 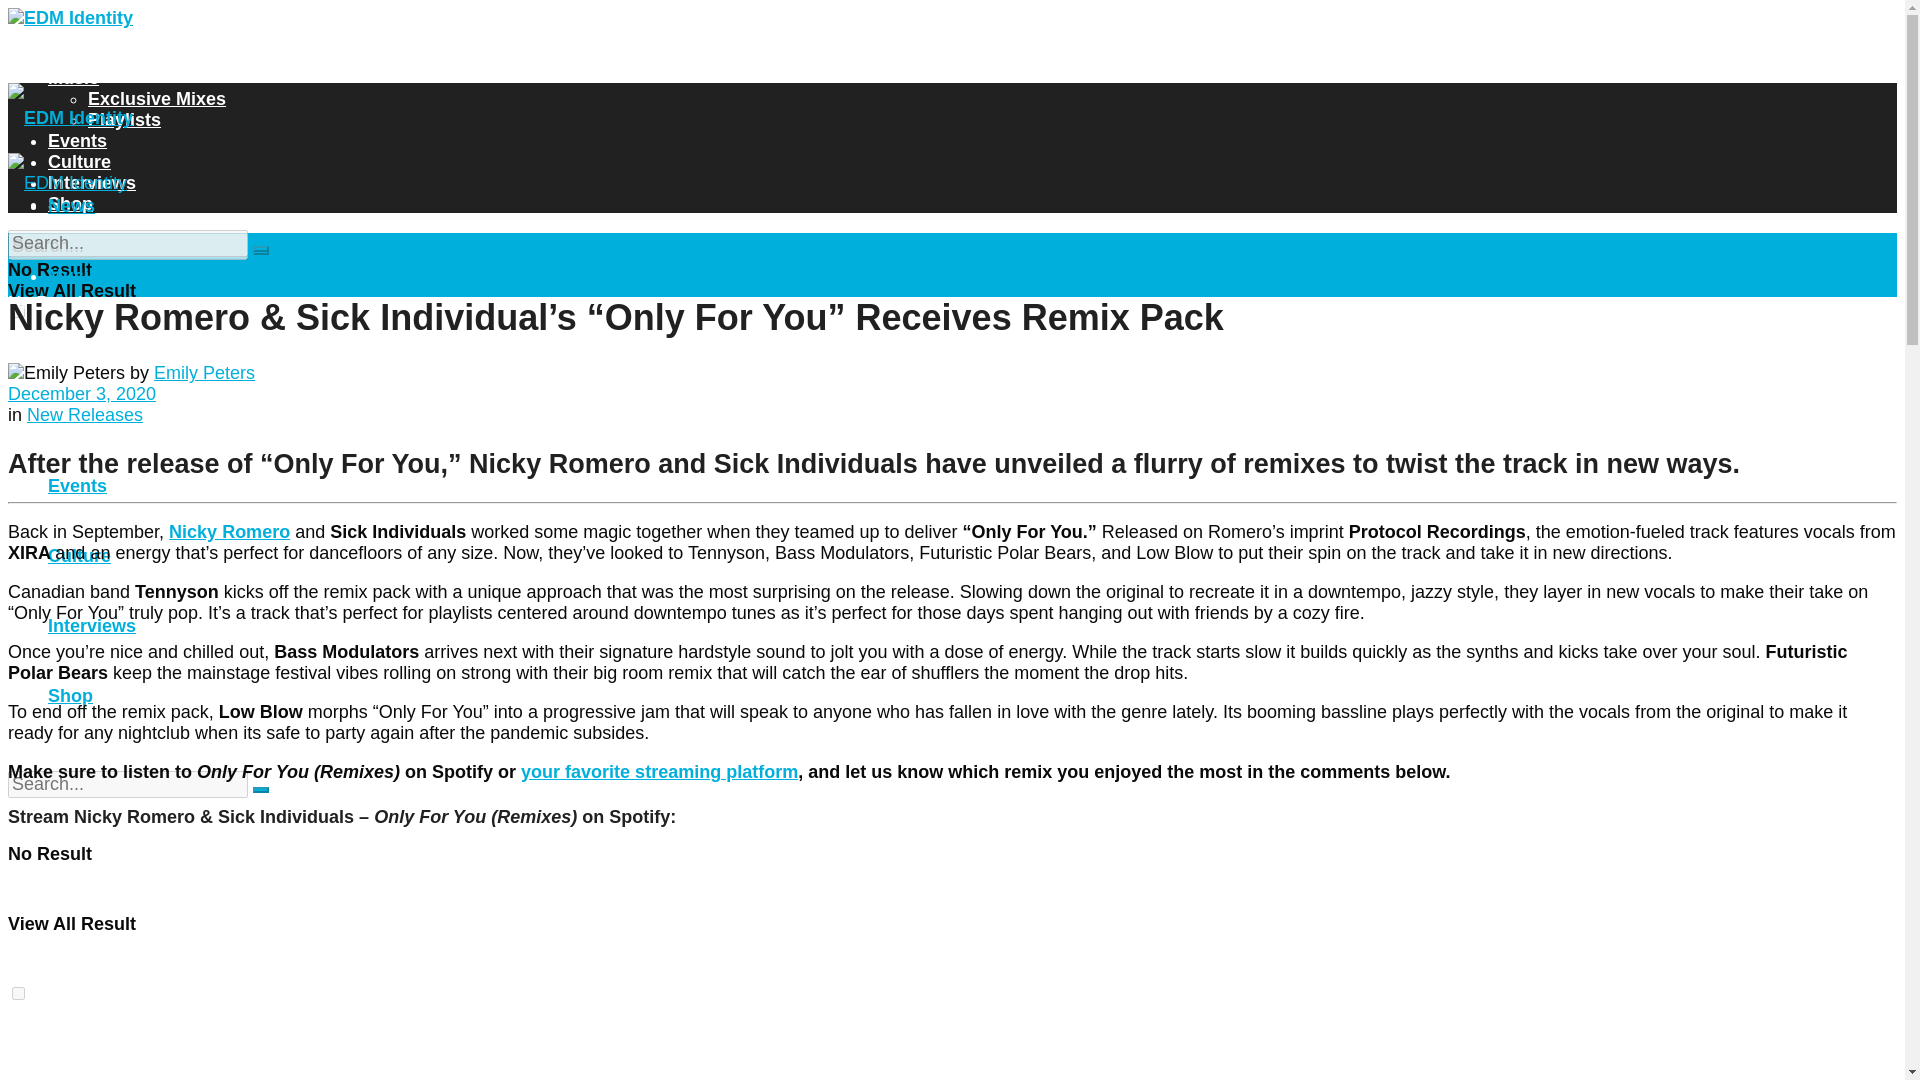 I want to click on New Releases, so click(x=84, y=415).